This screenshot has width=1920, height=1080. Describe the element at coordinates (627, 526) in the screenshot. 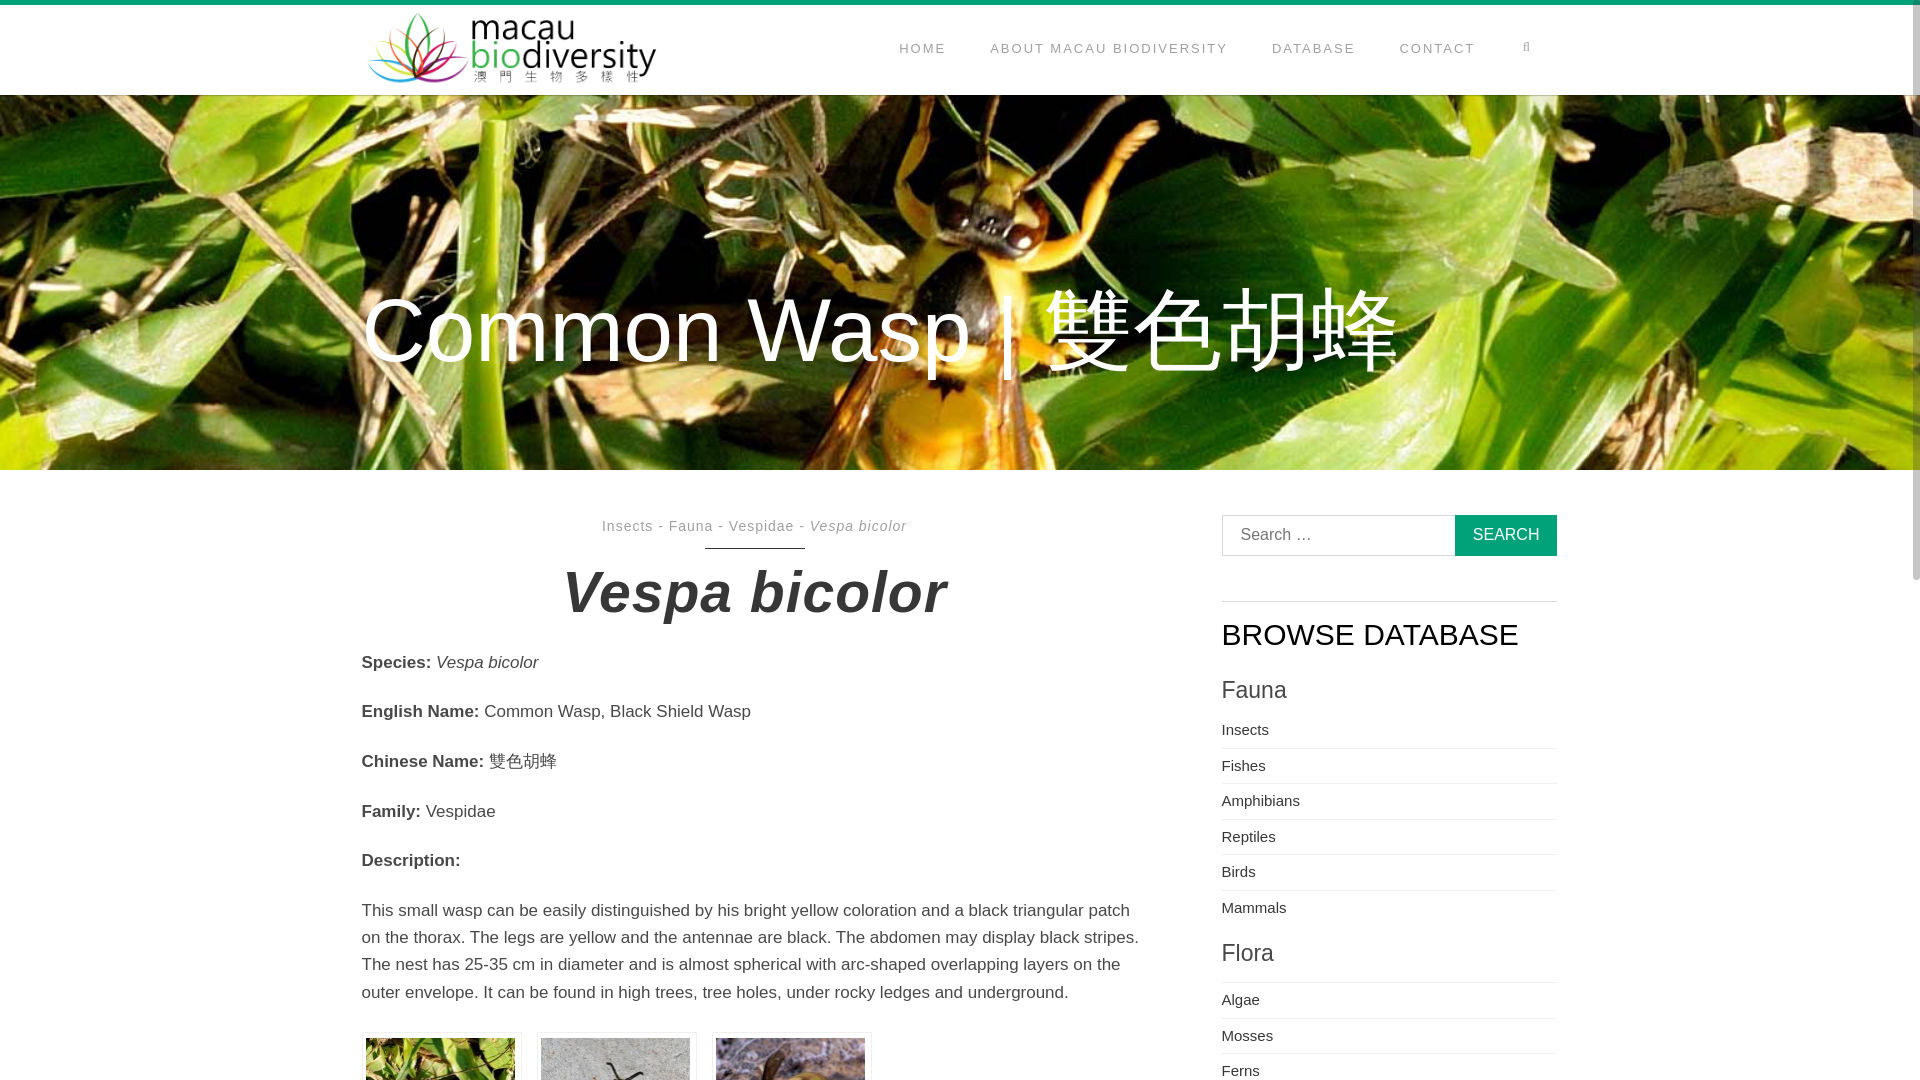

I see `Insects` at that location.